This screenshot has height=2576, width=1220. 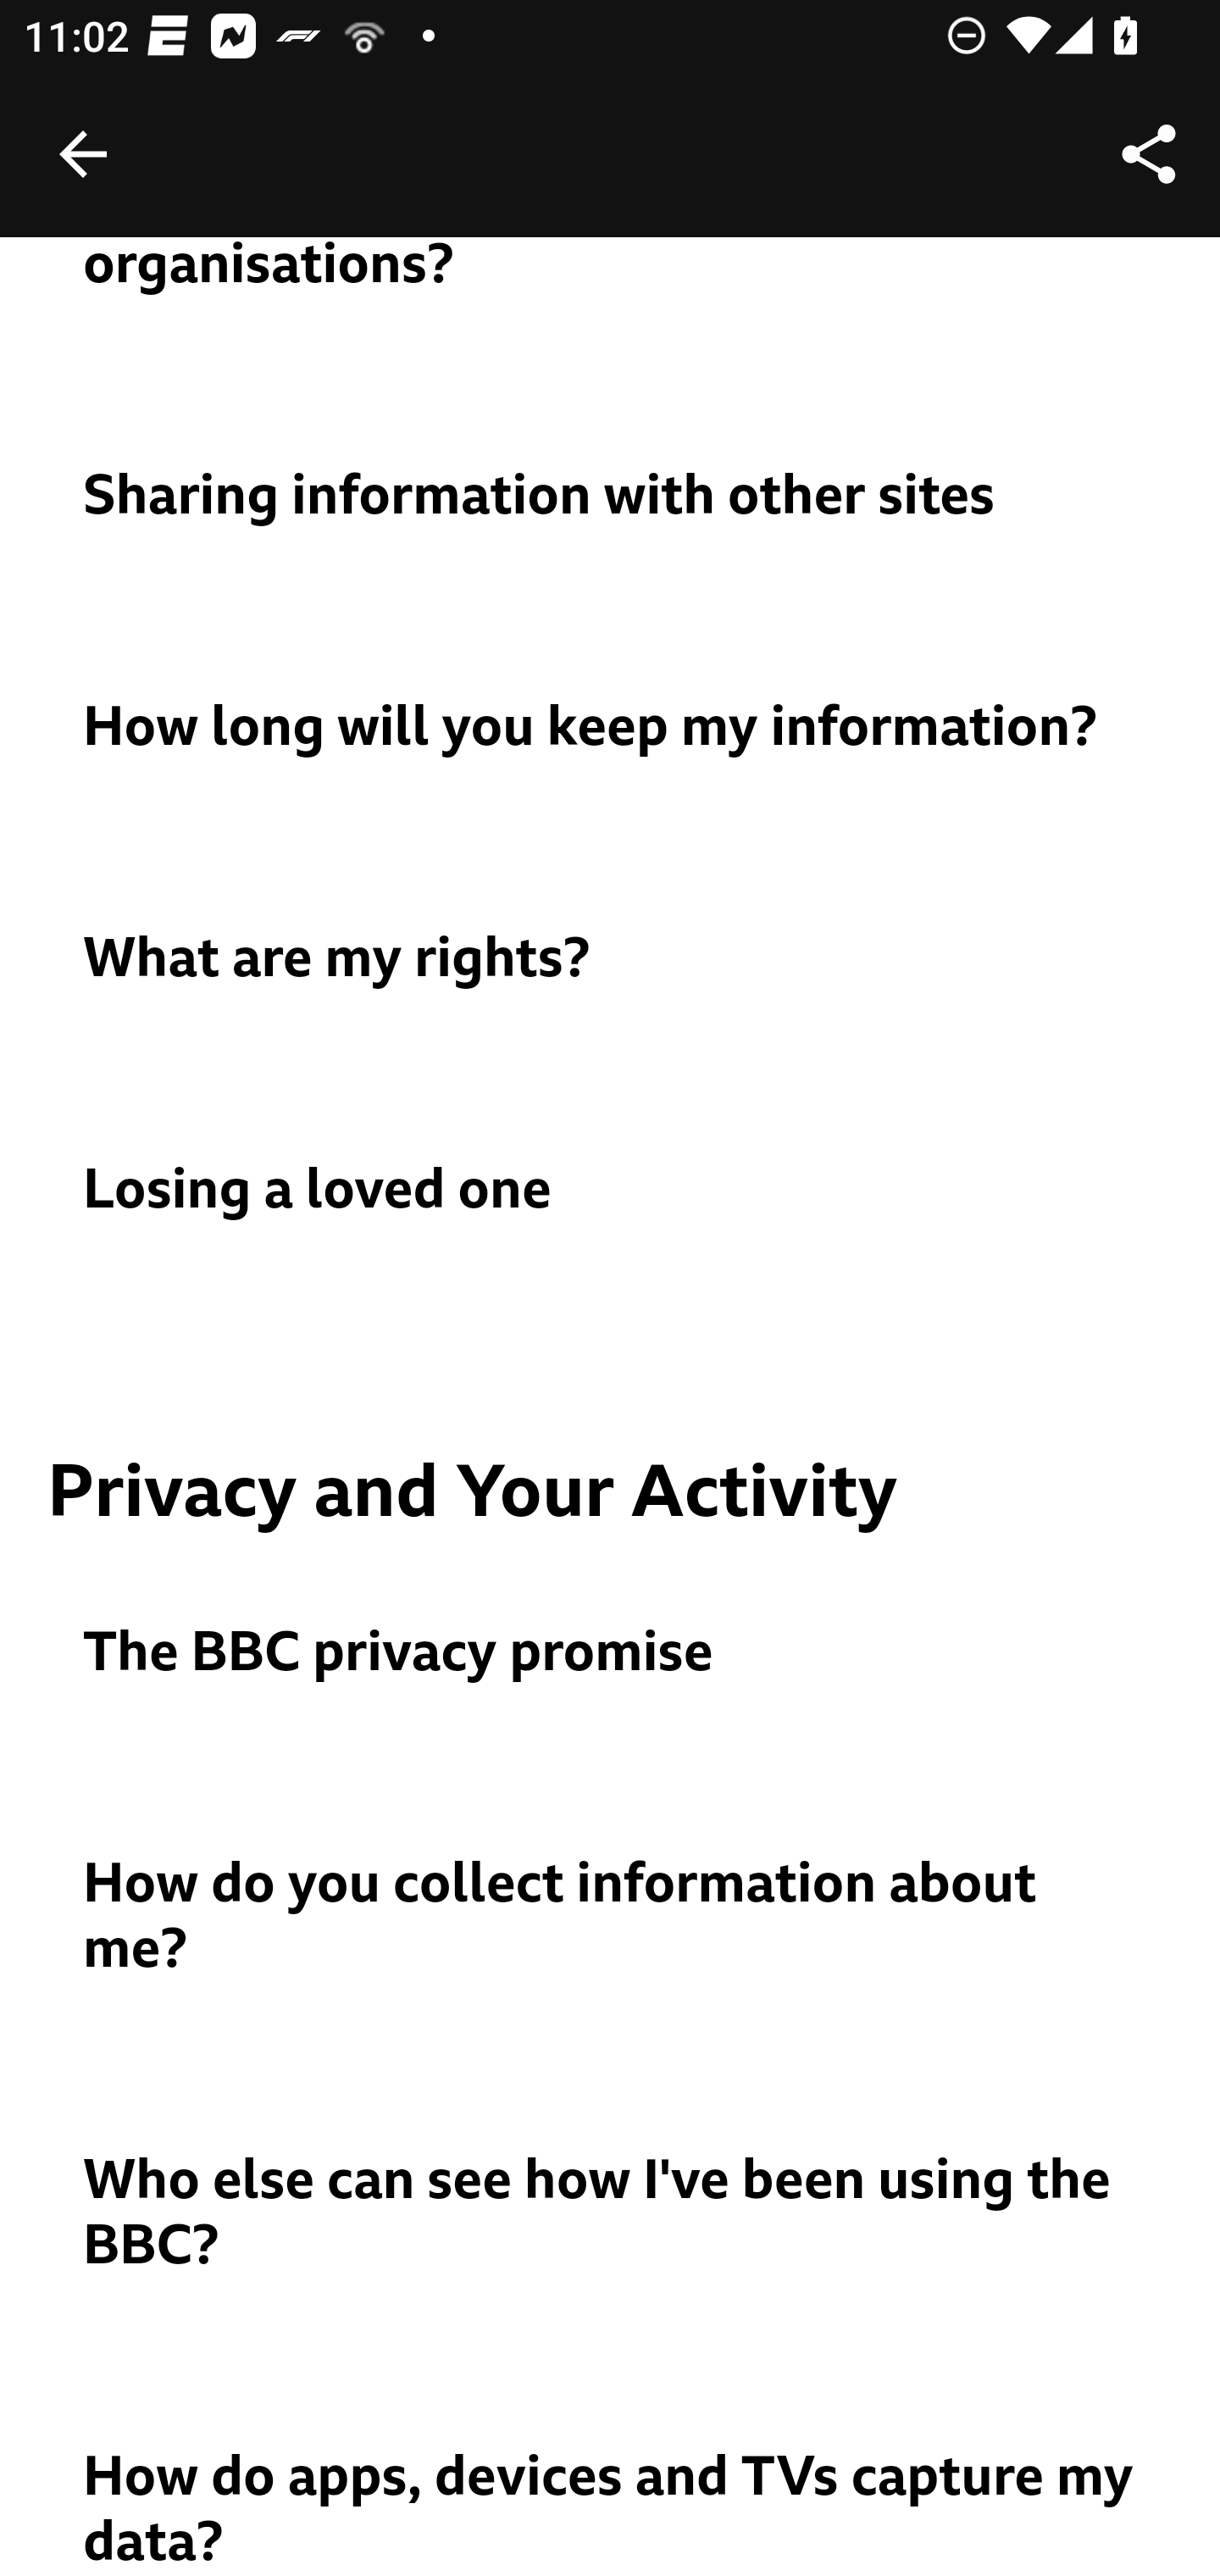 What do you see at coordinates (612, 1654) in the screenshot?
I see `The BBC privacy promise` at bounding box center [612, 1654].